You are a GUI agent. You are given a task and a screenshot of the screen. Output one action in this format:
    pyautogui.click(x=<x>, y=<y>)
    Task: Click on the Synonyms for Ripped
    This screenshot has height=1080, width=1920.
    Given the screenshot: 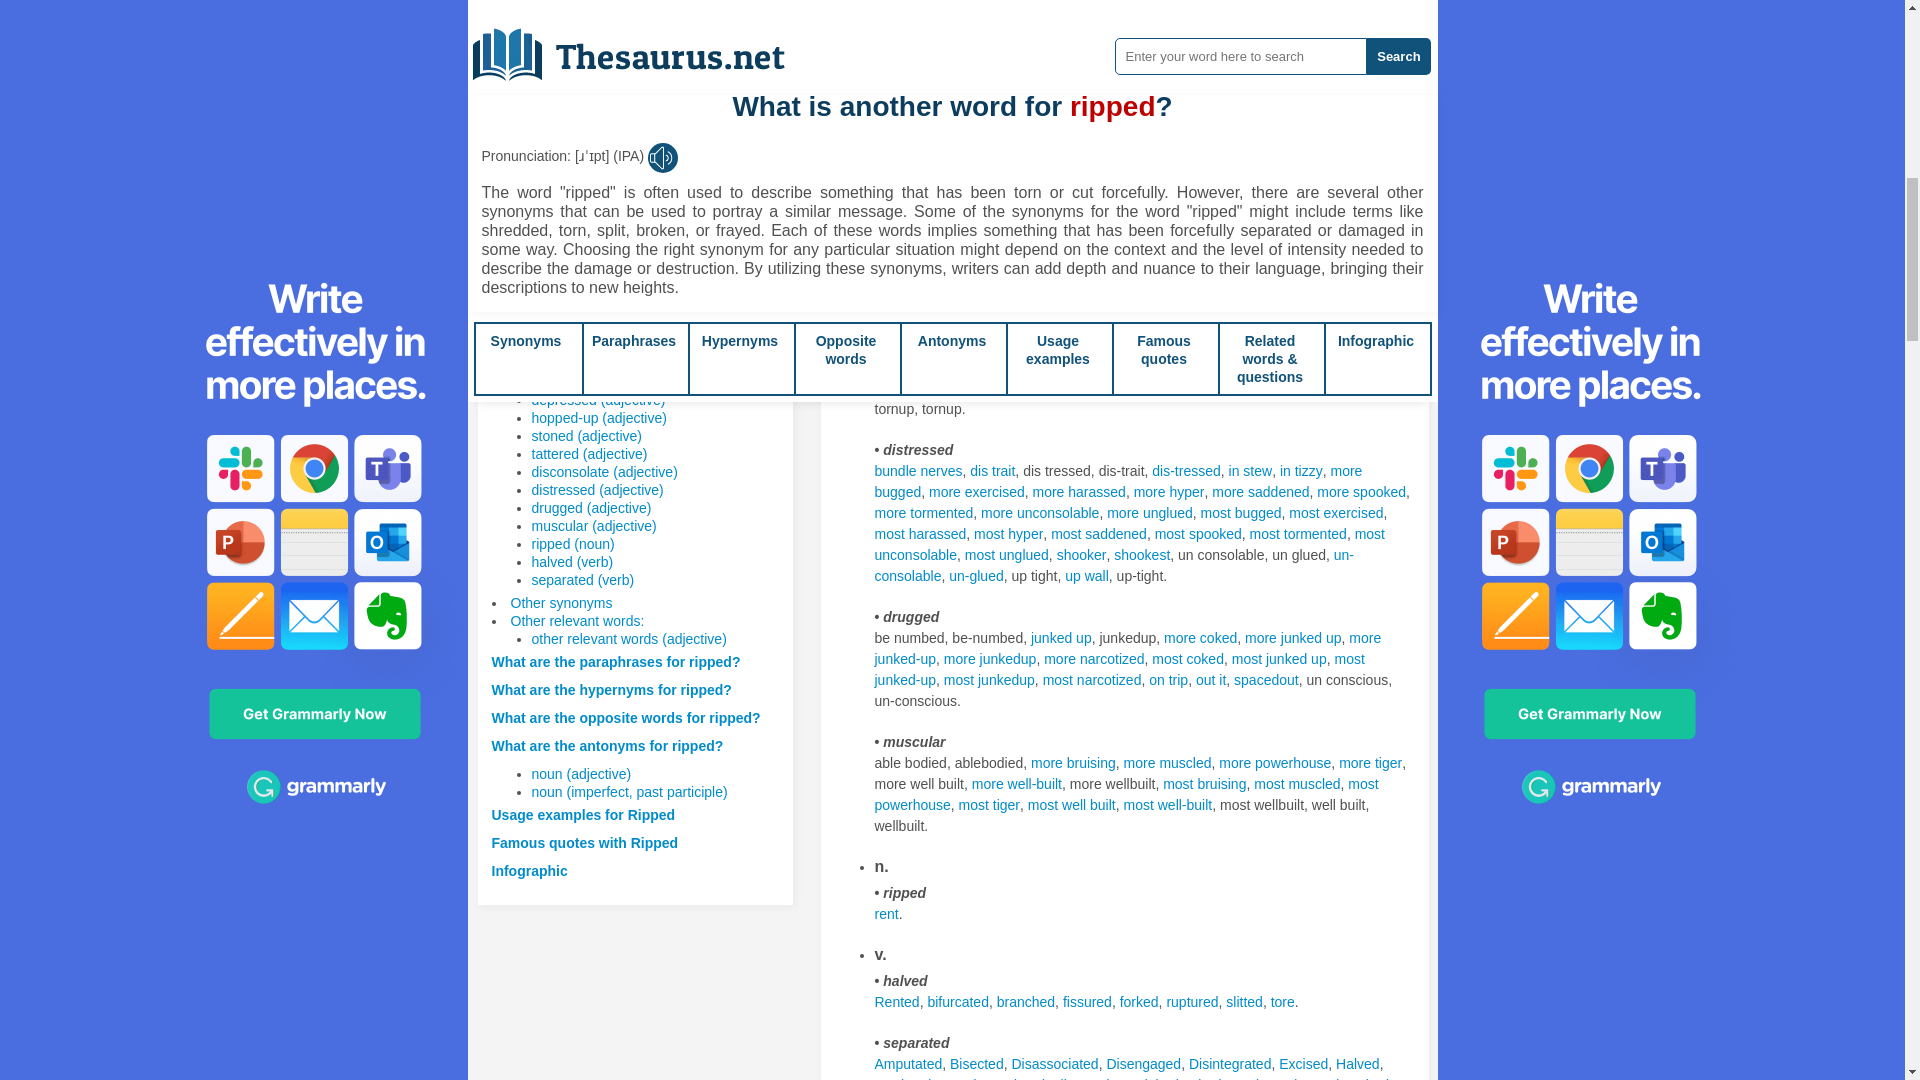 What is the action you would take?
    pyautogui.click(x=992, y=55)
    